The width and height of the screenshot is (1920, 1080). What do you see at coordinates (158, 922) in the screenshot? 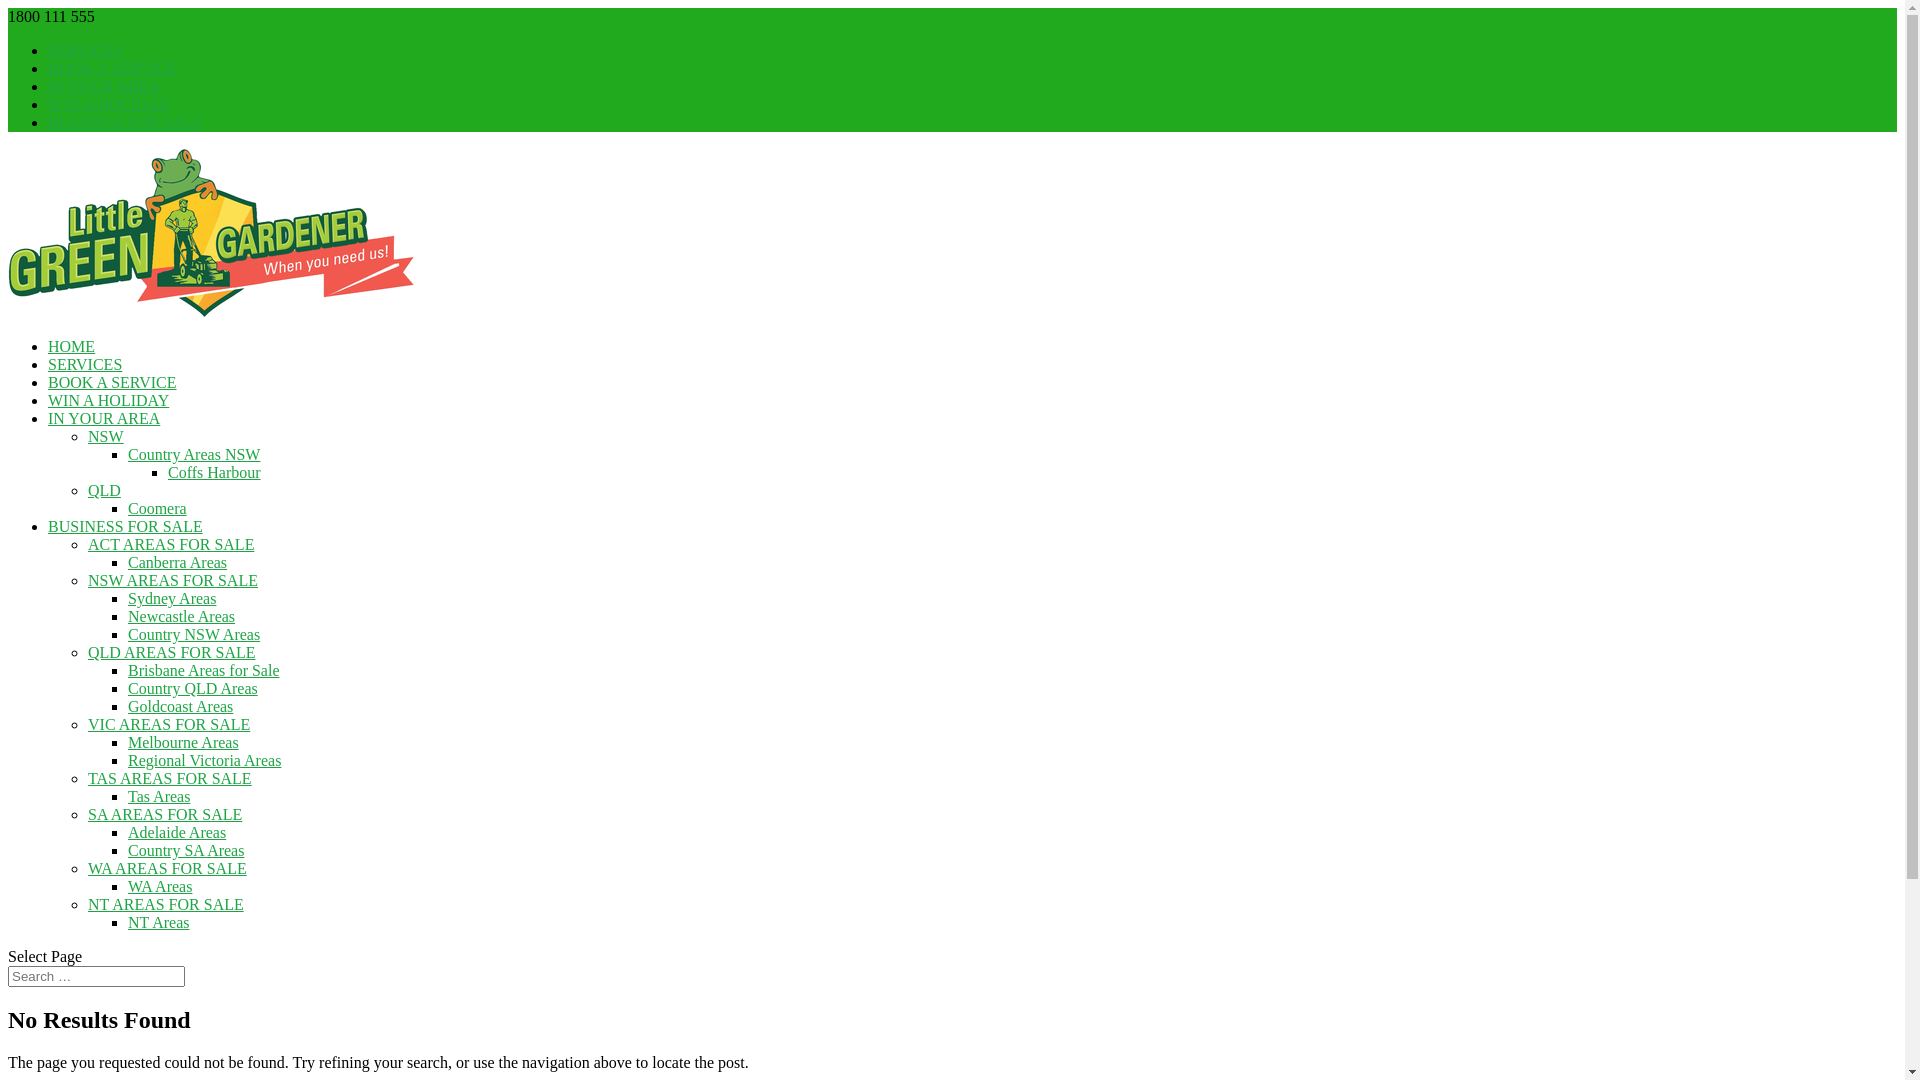
I see `NT Areas` at bounding box center [158, 922].